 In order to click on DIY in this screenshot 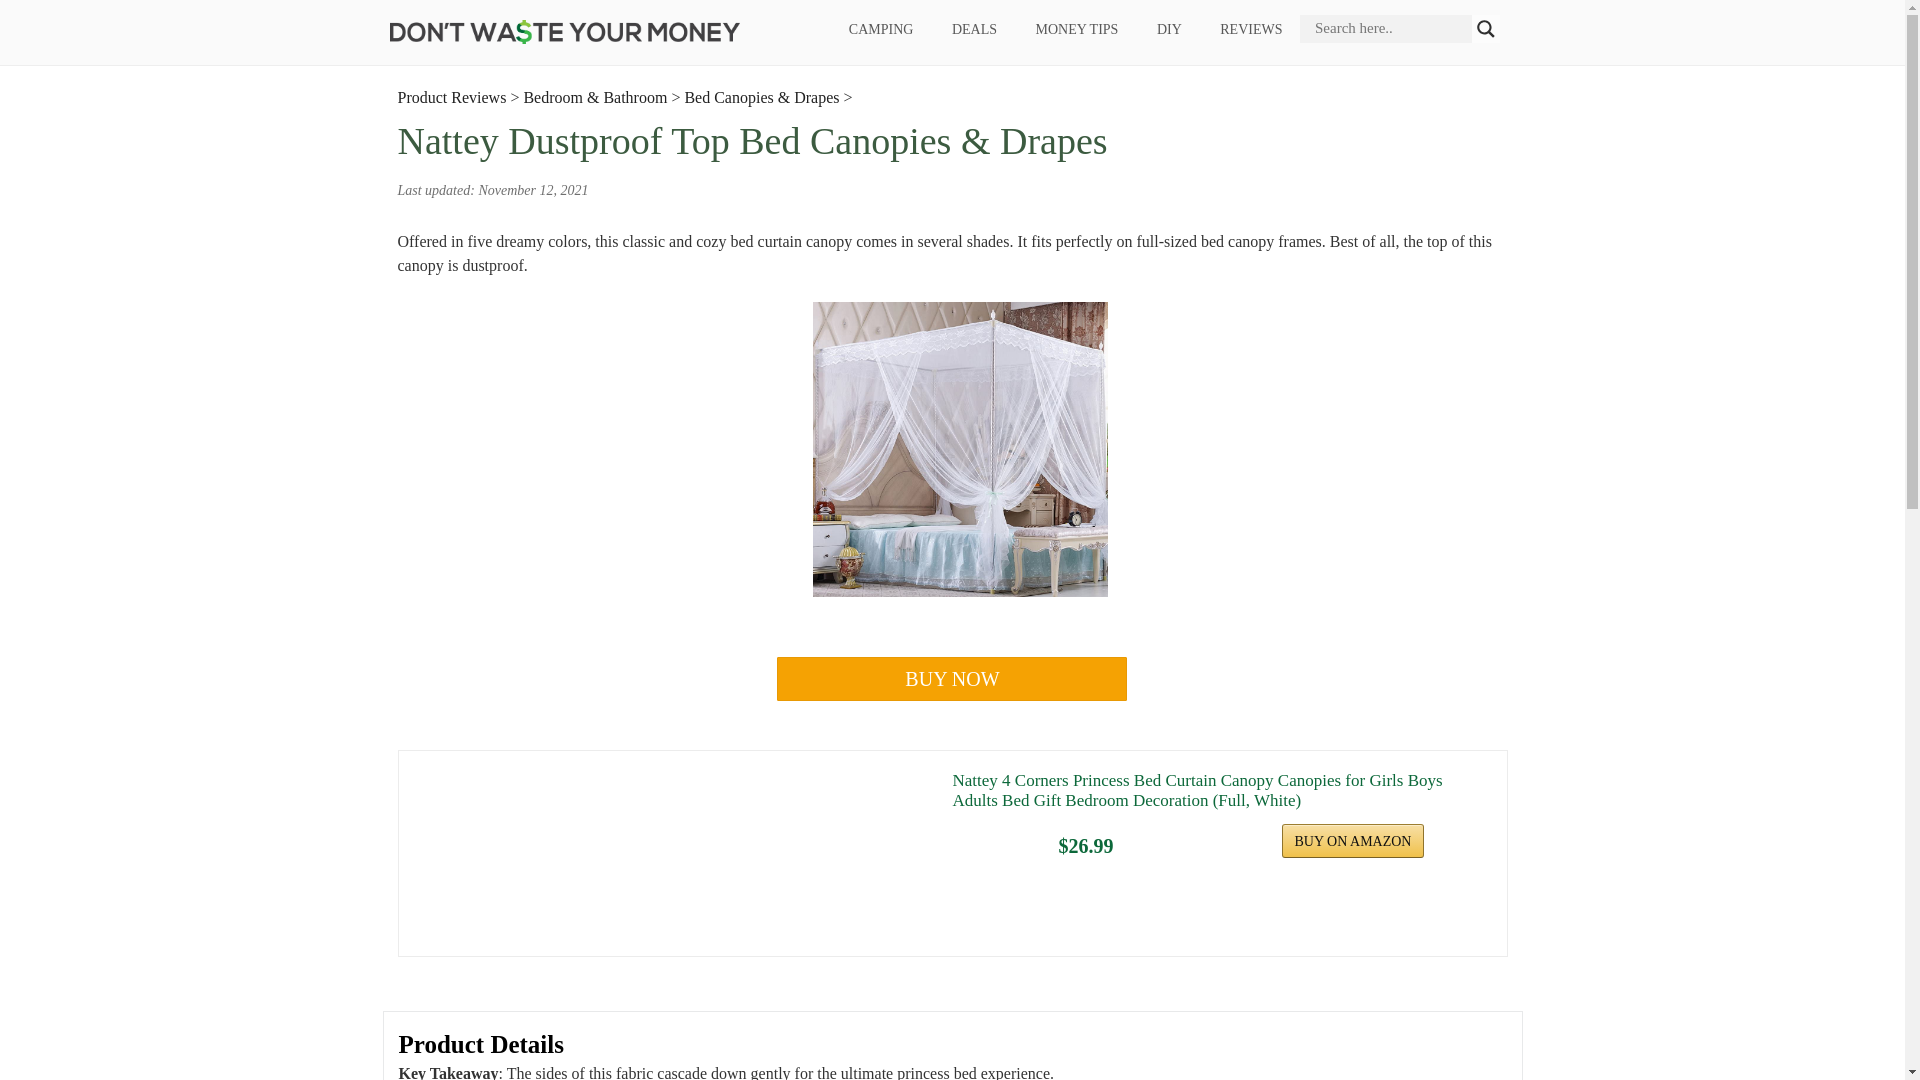, I will do `click(1168, 30)`.